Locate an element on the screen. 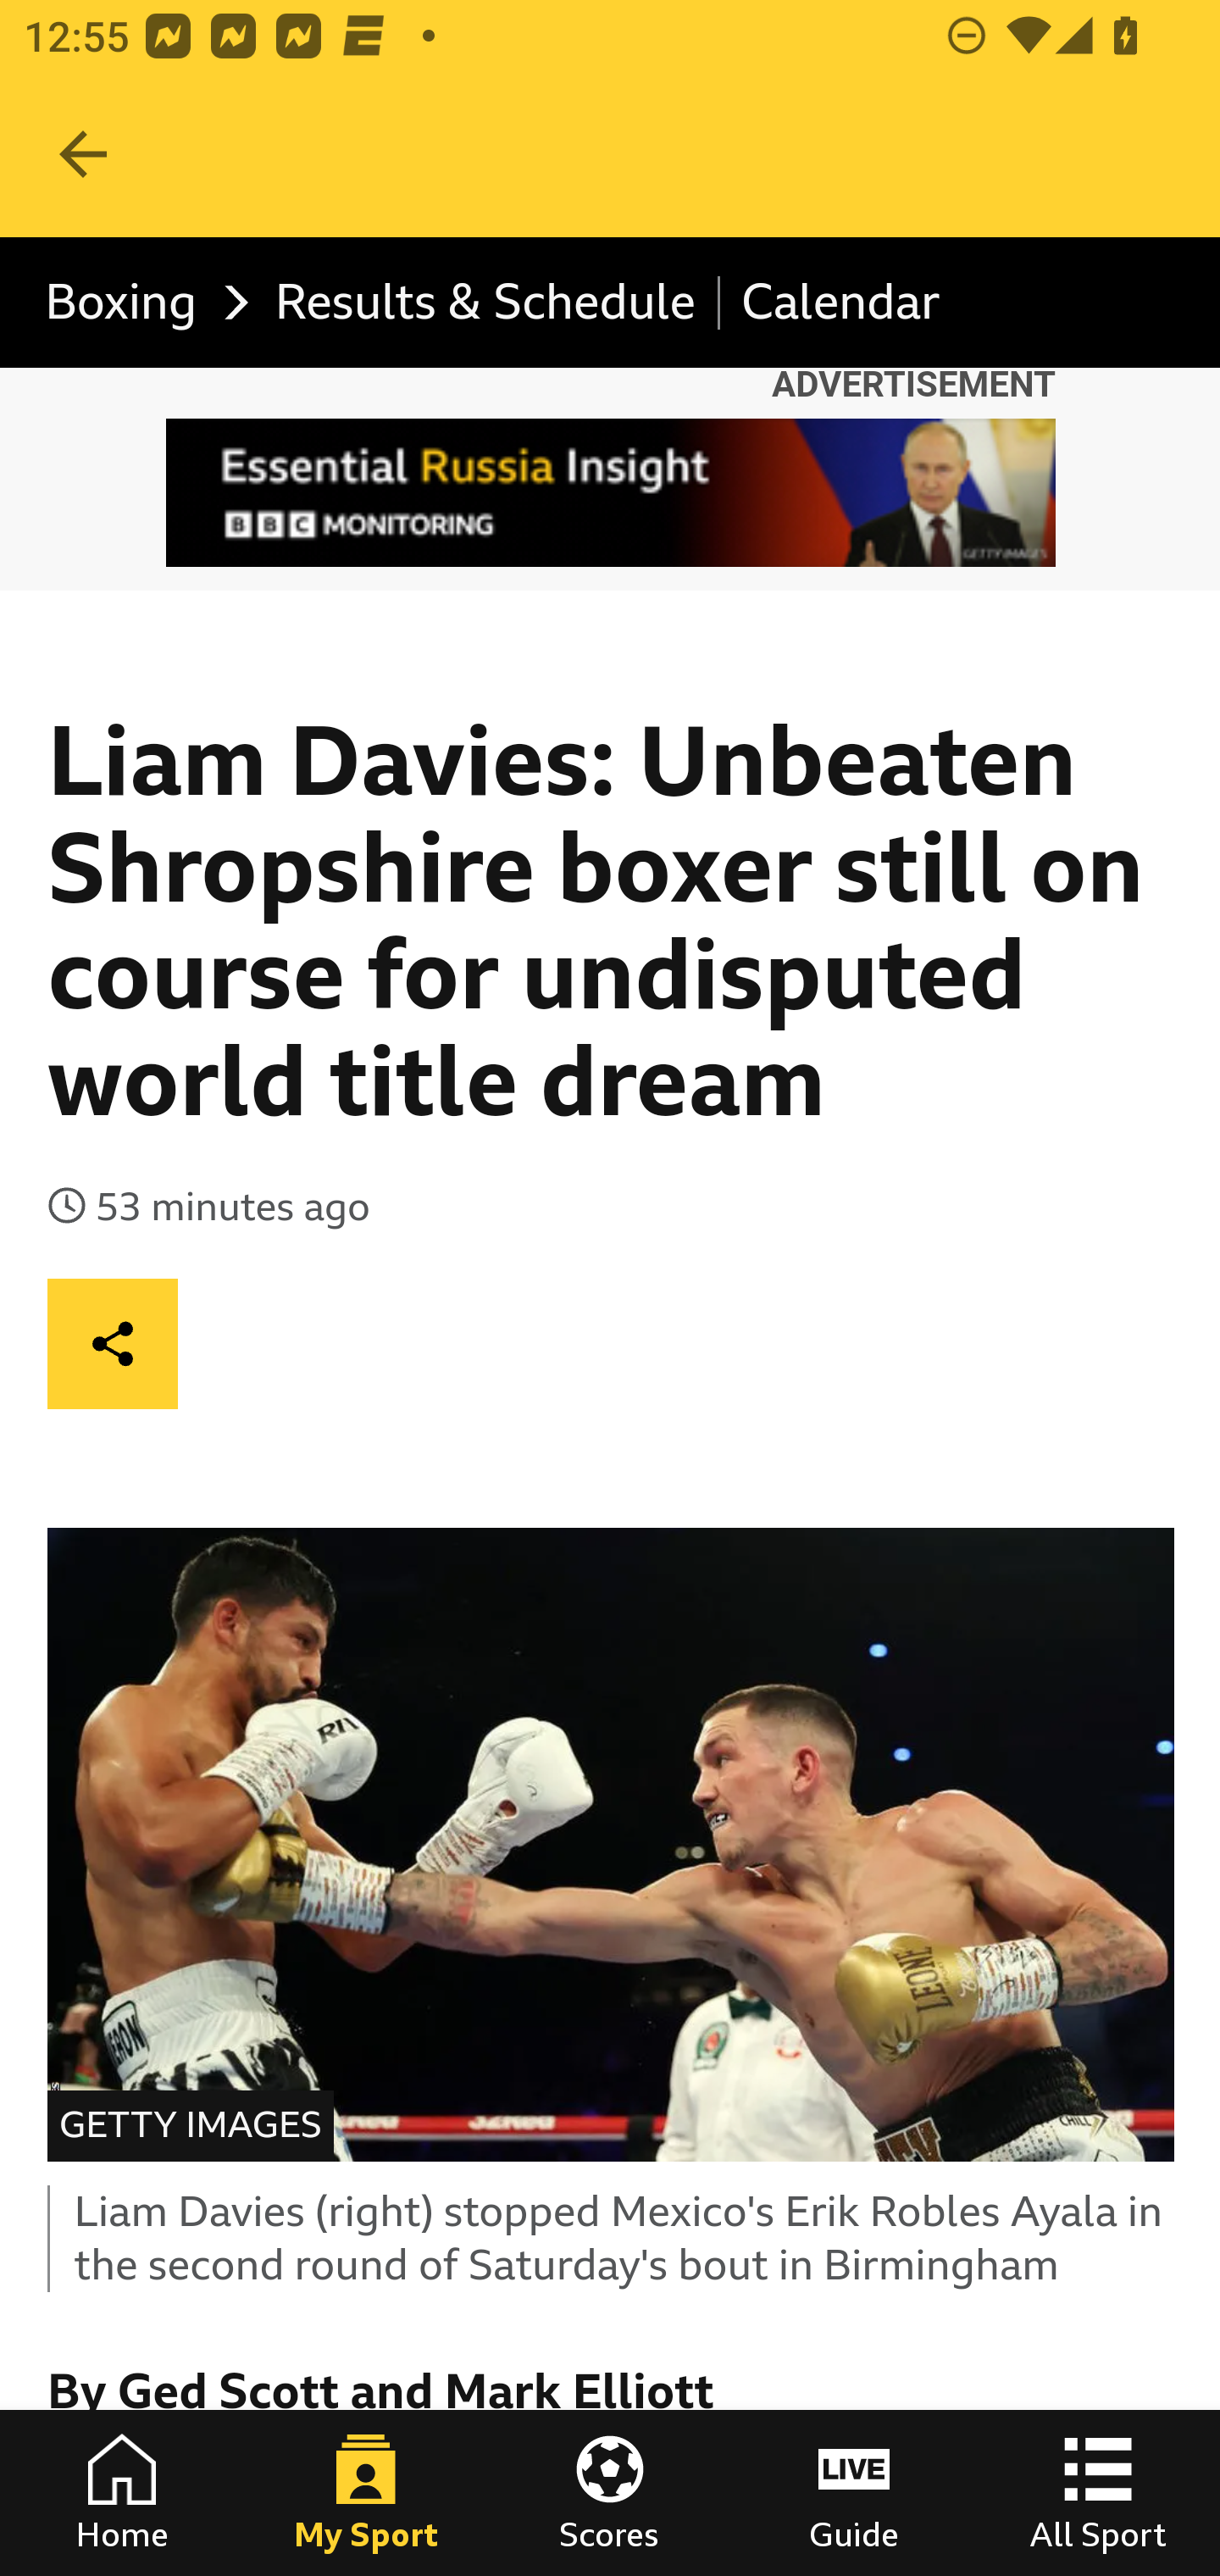 Image resolution: width=1220 pixels, height=2576 pixels. Home is located at coordinates (122, 2493).